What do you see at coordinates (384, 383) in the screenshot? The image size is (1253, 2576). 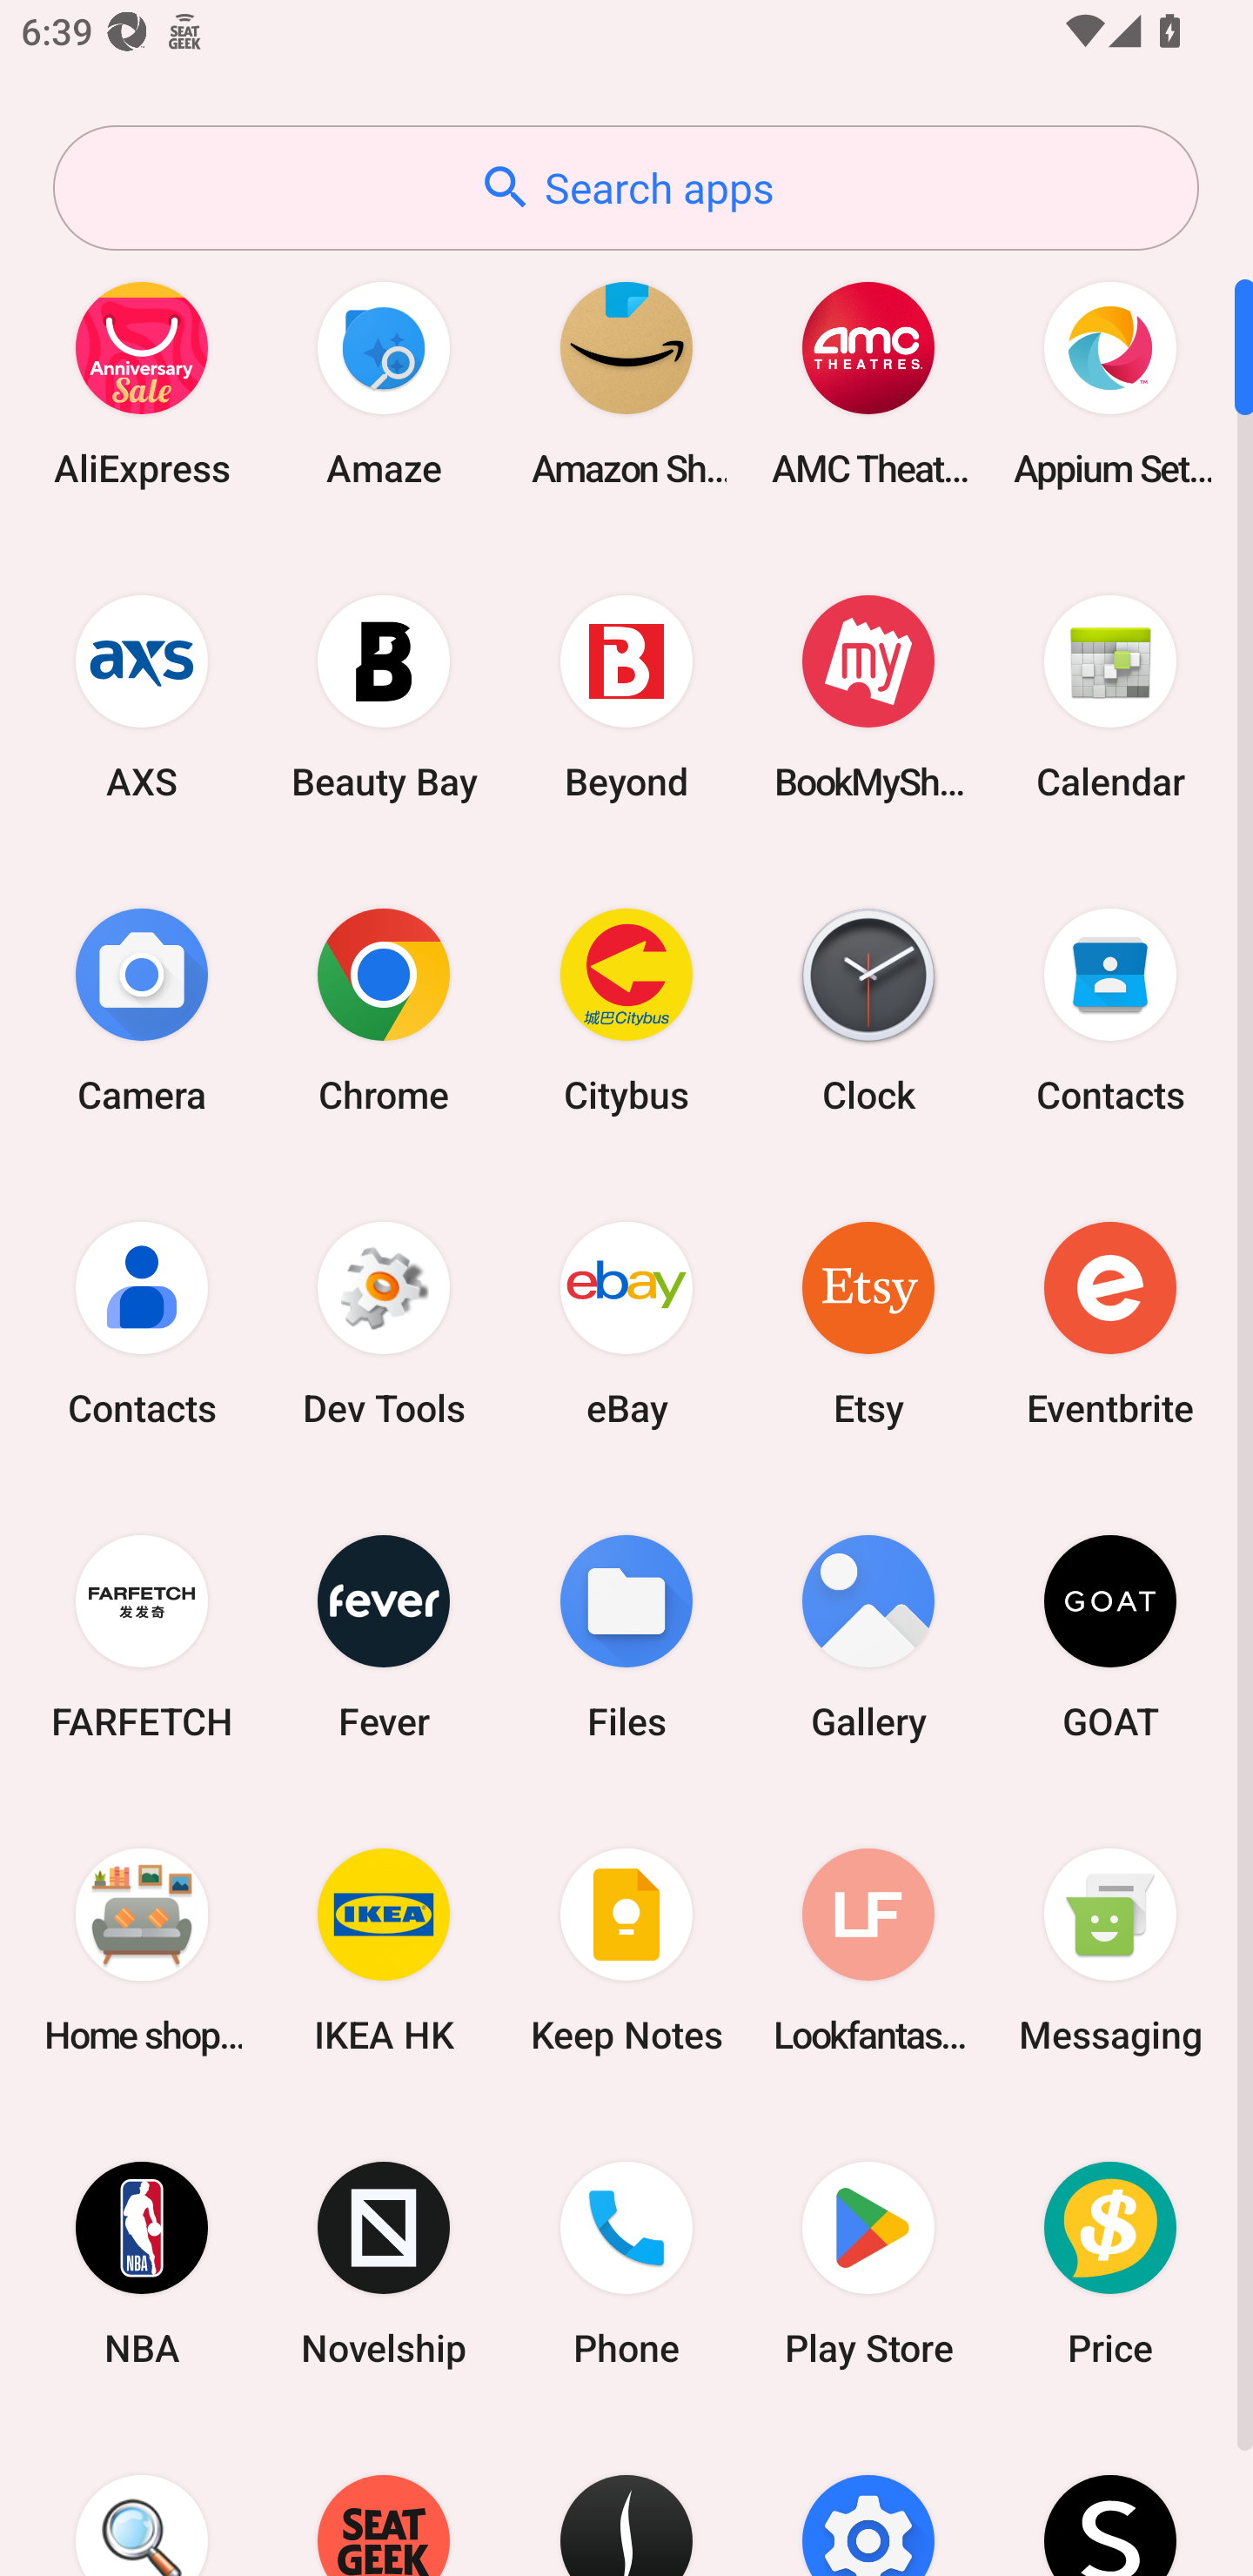 I see `Amaze` at bounding box center [384, 383].